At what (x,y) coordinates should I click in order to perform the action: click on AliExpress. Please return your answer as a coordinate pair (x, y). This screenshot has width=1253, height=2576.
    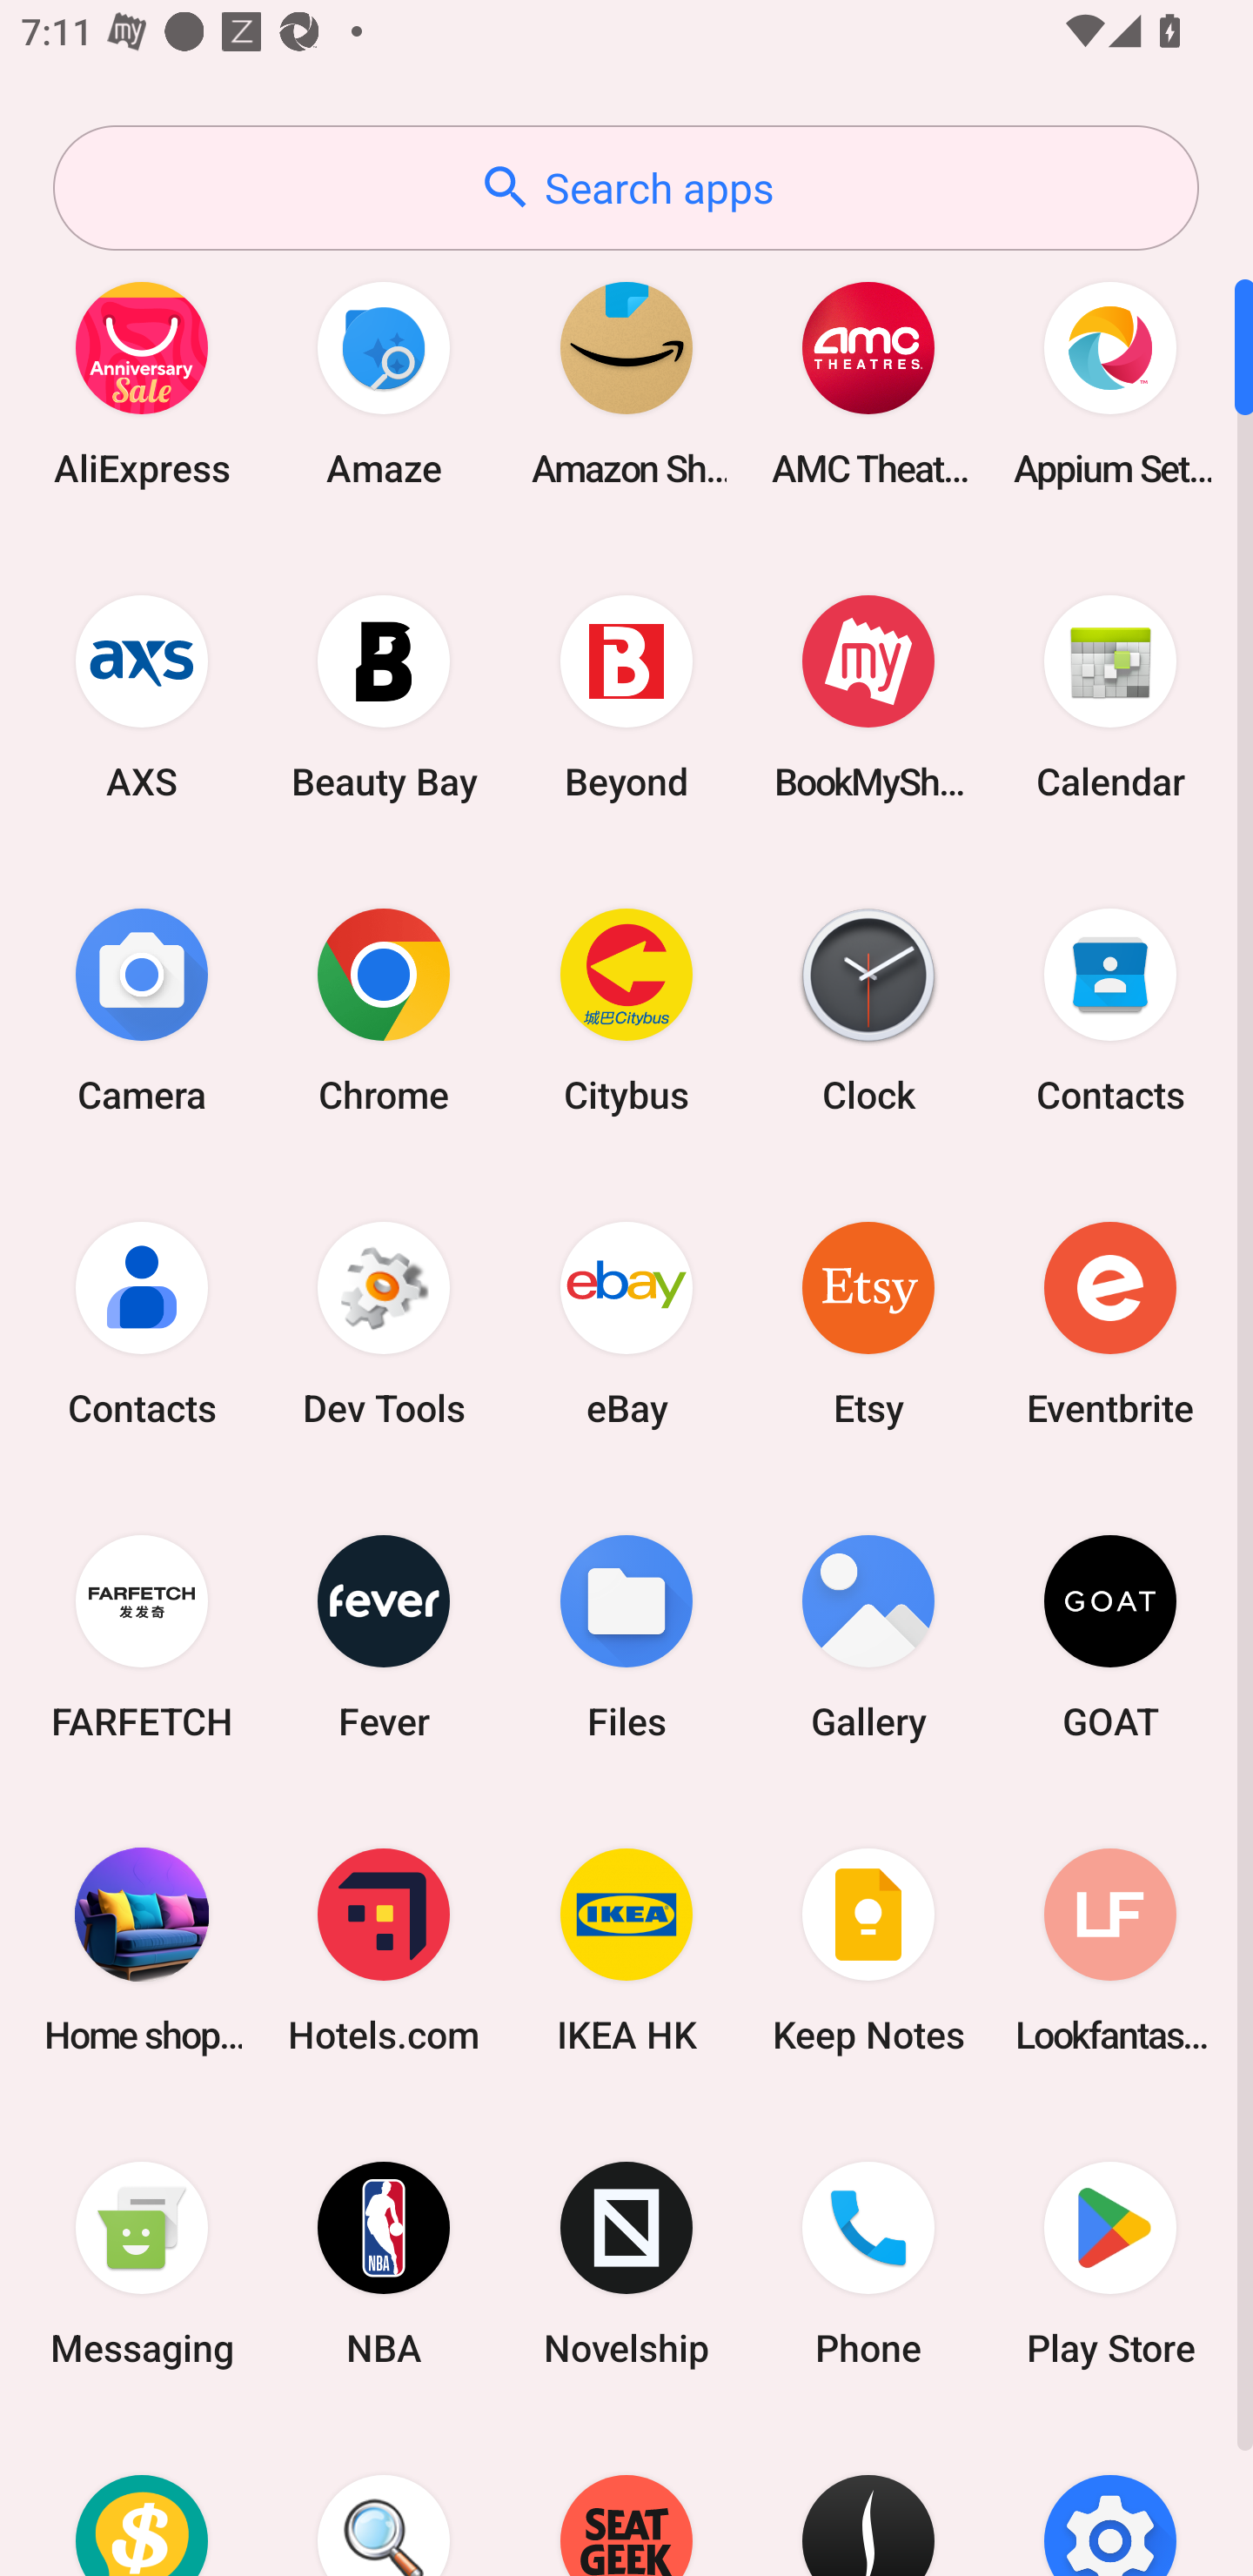
    Looking at the image, I should click on (142, 383).